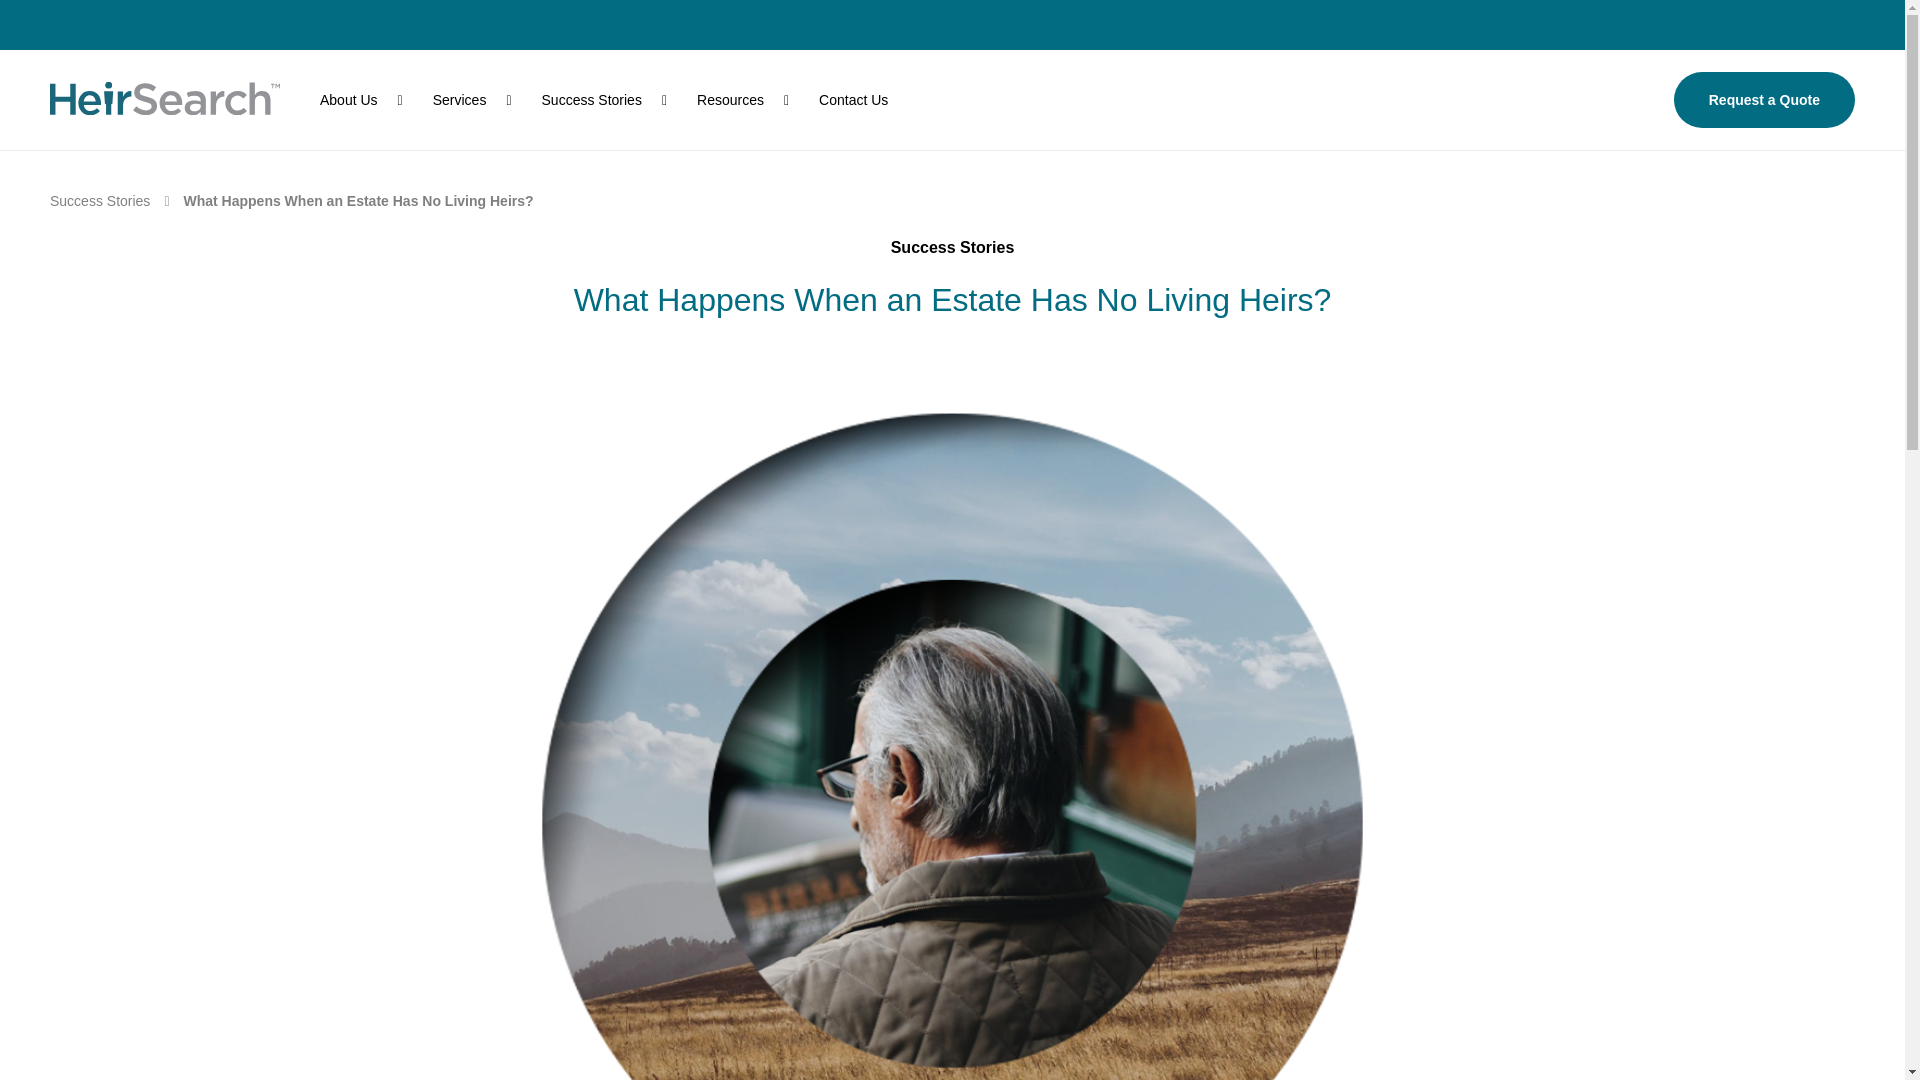 The image size is (1920, 1080). Describe the element at coordinates (853, 100) in the screenshot. I see `Contact Us` at that location.